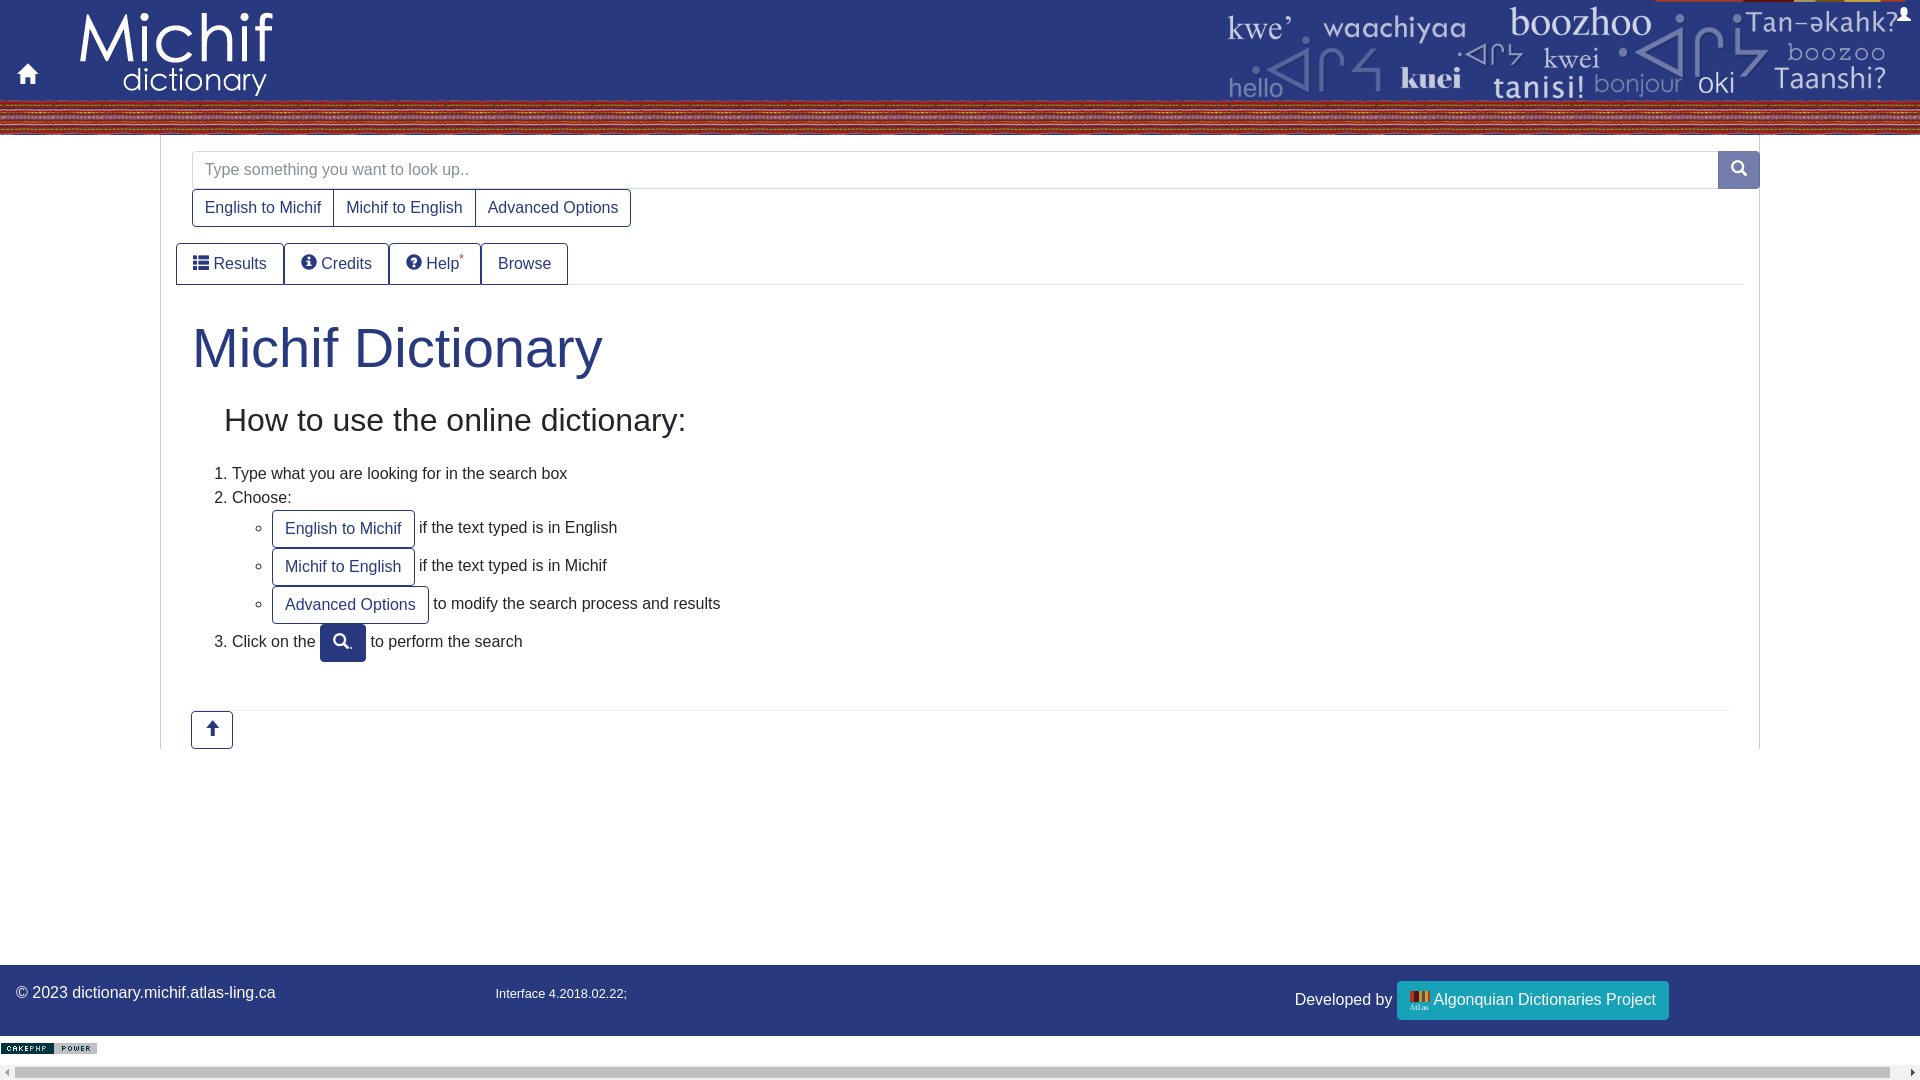 The image size is (1920, 1080). Describe the element at coordinates (336, 264) in the screenshot. I see `Credits` at that location.